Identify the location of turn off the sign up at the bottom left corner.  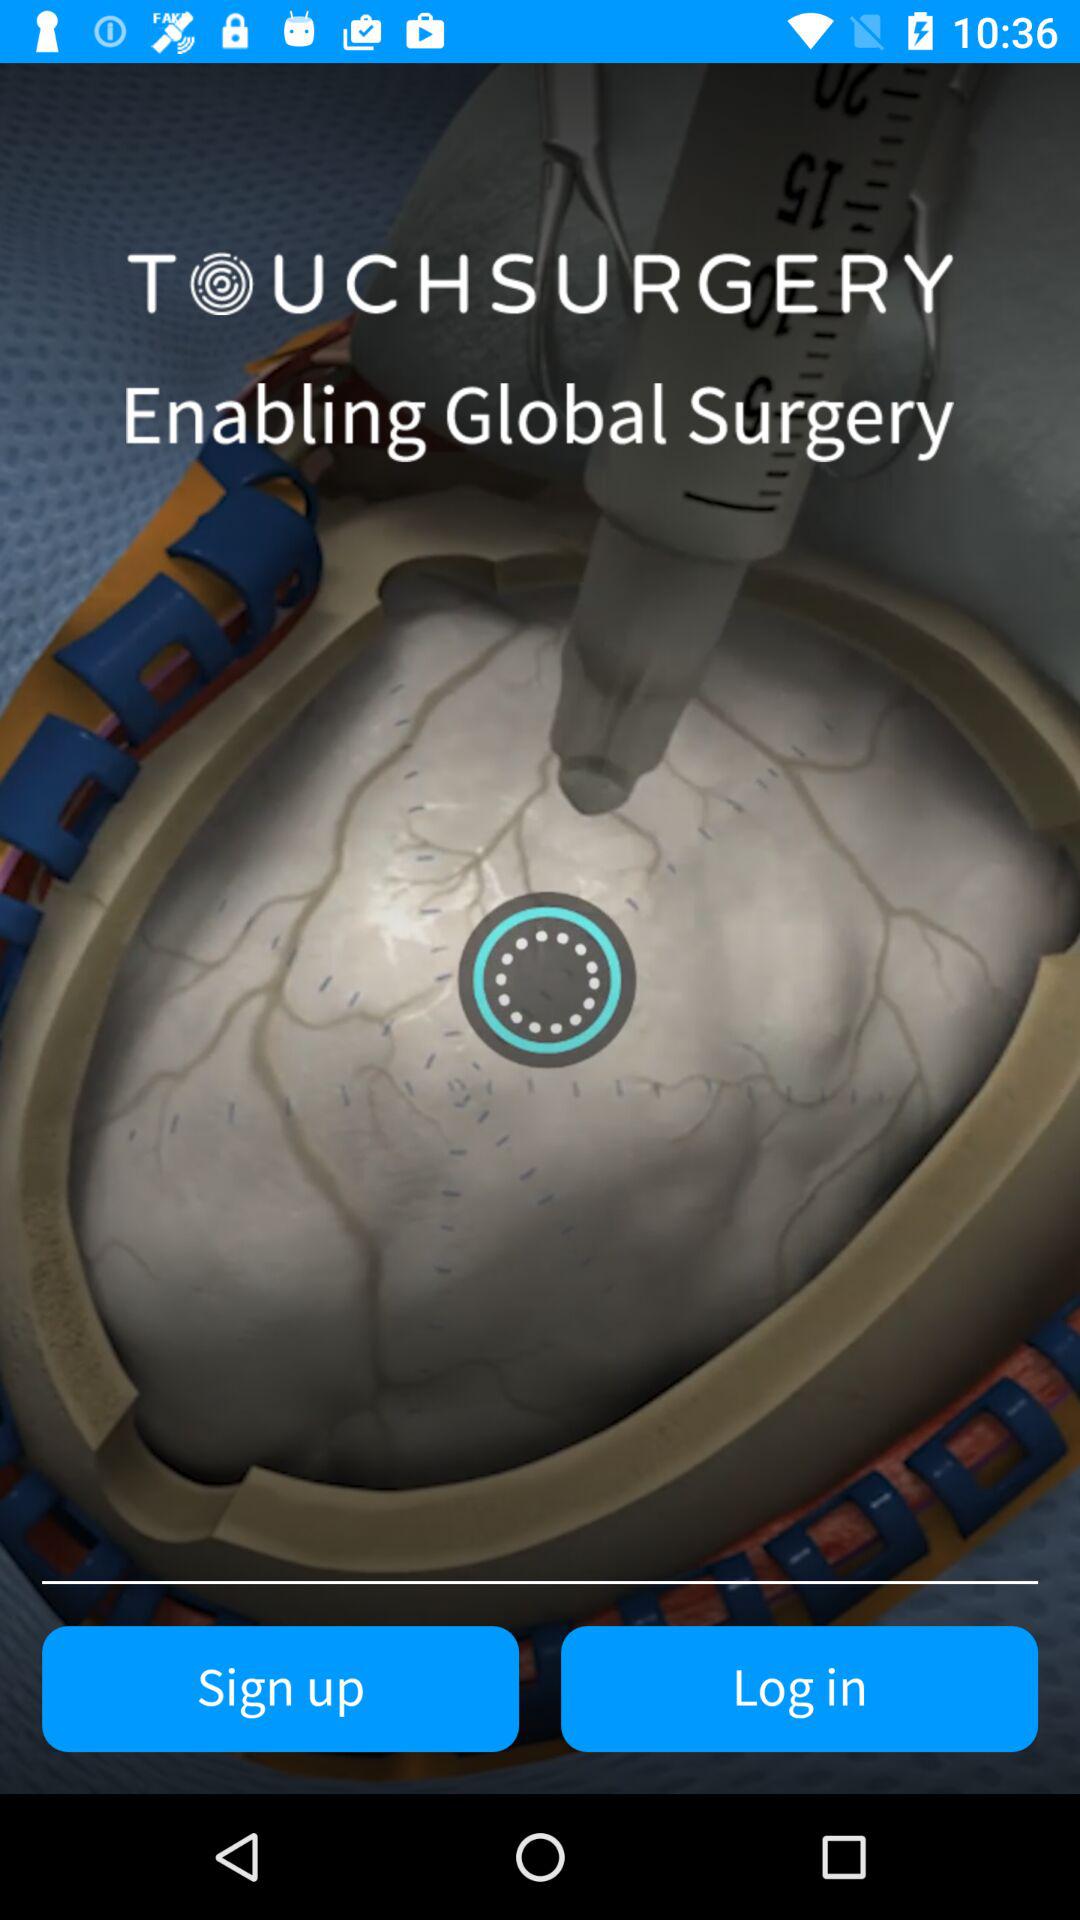
(280, 1689).